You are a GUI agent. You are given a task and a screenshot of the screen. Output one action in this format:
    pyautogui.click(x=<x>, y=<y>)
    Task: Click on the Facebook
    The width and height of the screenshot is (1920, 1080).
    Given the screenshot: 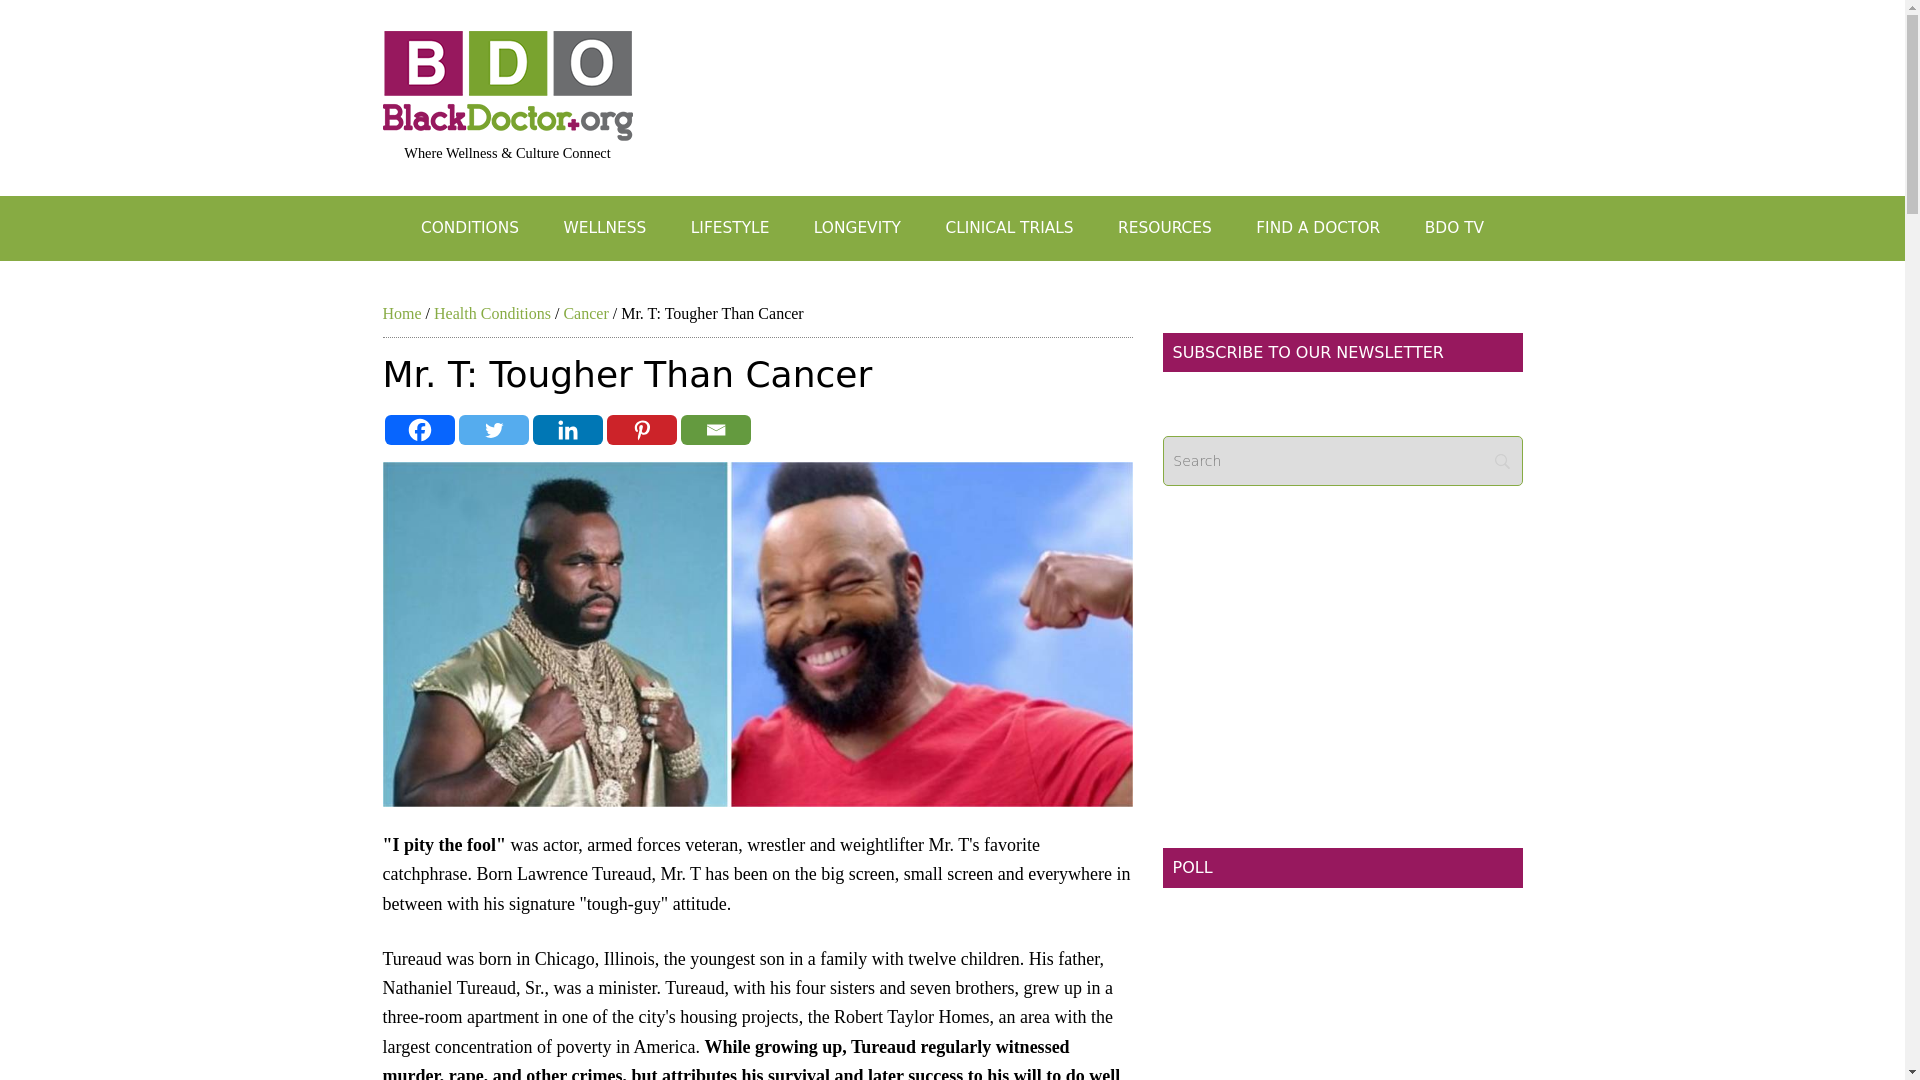 What is the action you would take?
    pyautogui.click(x=418, y=429)
    